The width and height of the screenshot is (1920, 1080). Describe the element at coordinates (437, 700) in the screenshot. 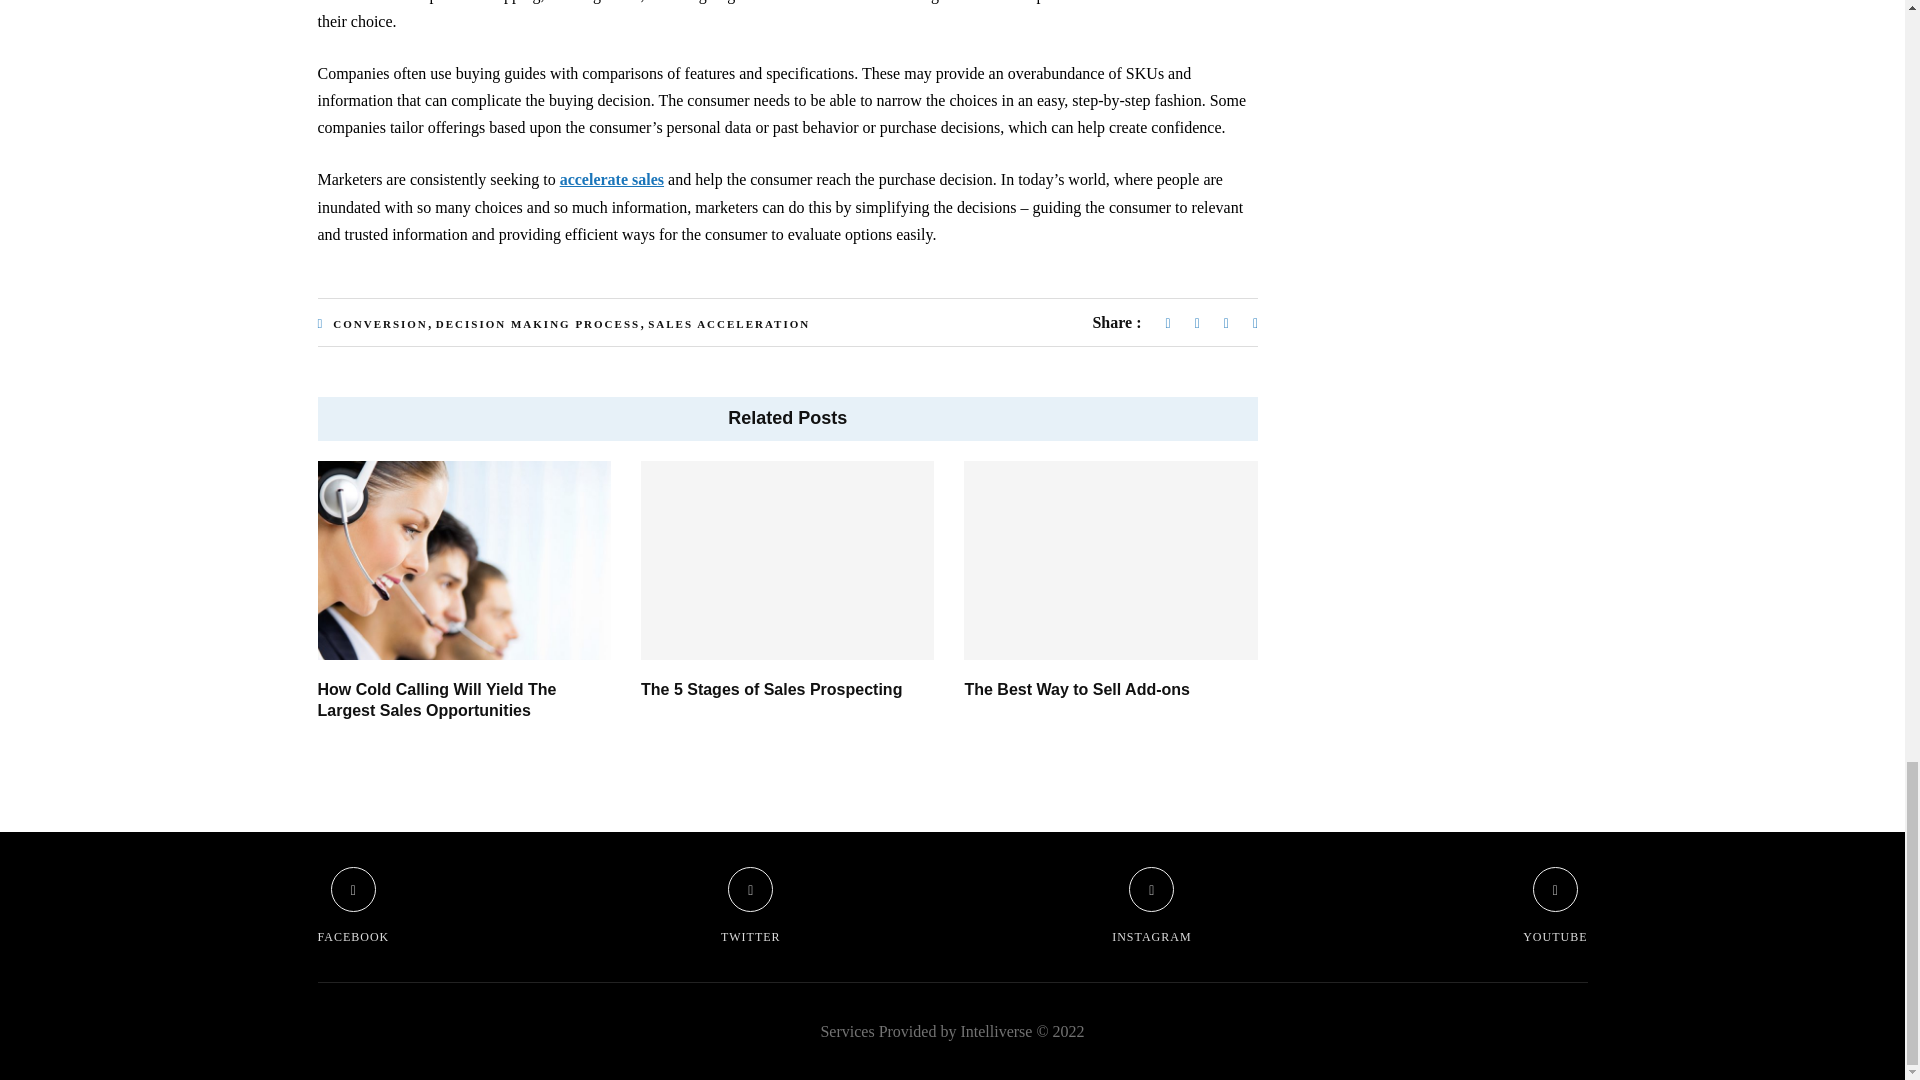

I see `How Cold Calling Will Yield The Largest Sales Opportunities` at that location.